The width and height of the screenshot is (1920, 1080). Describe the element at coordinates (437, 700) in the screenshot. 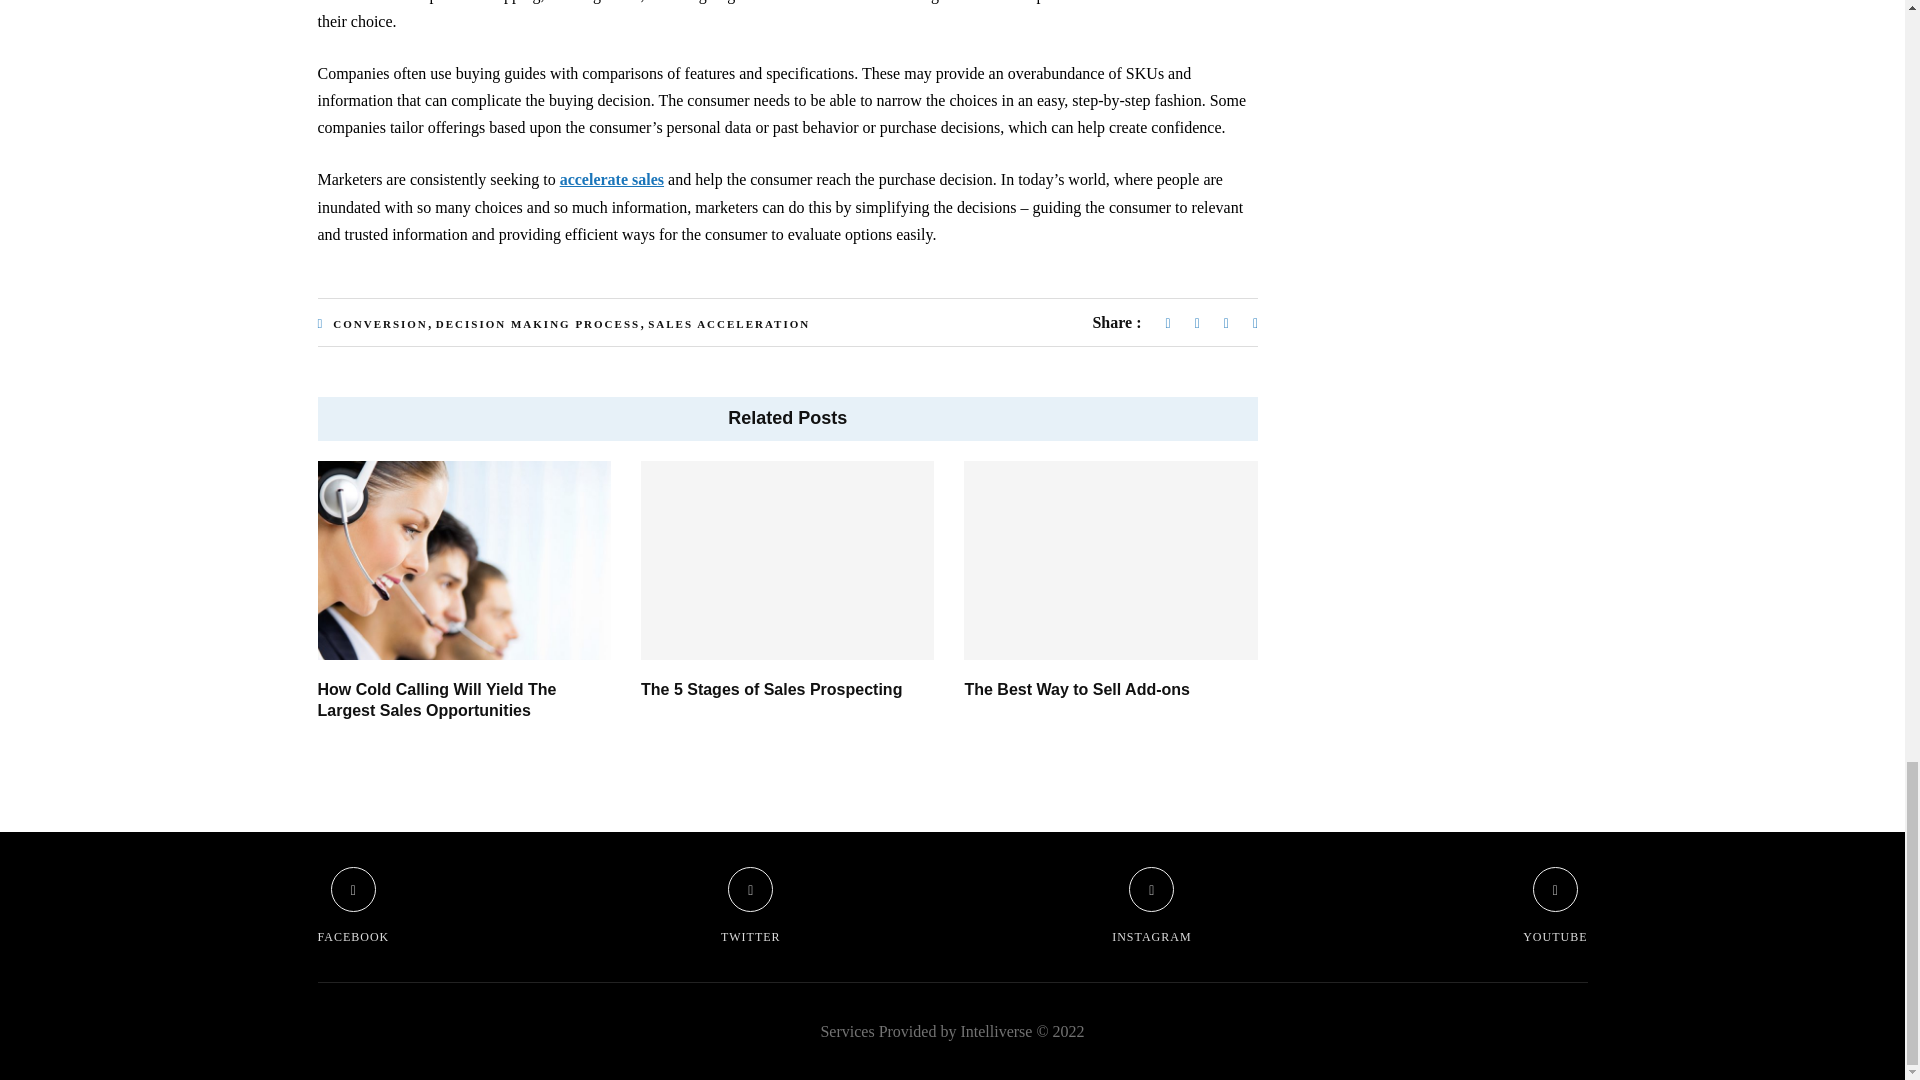

I see `How Cold Calling Will Yield The Largest Sales Opportunities` at that location.